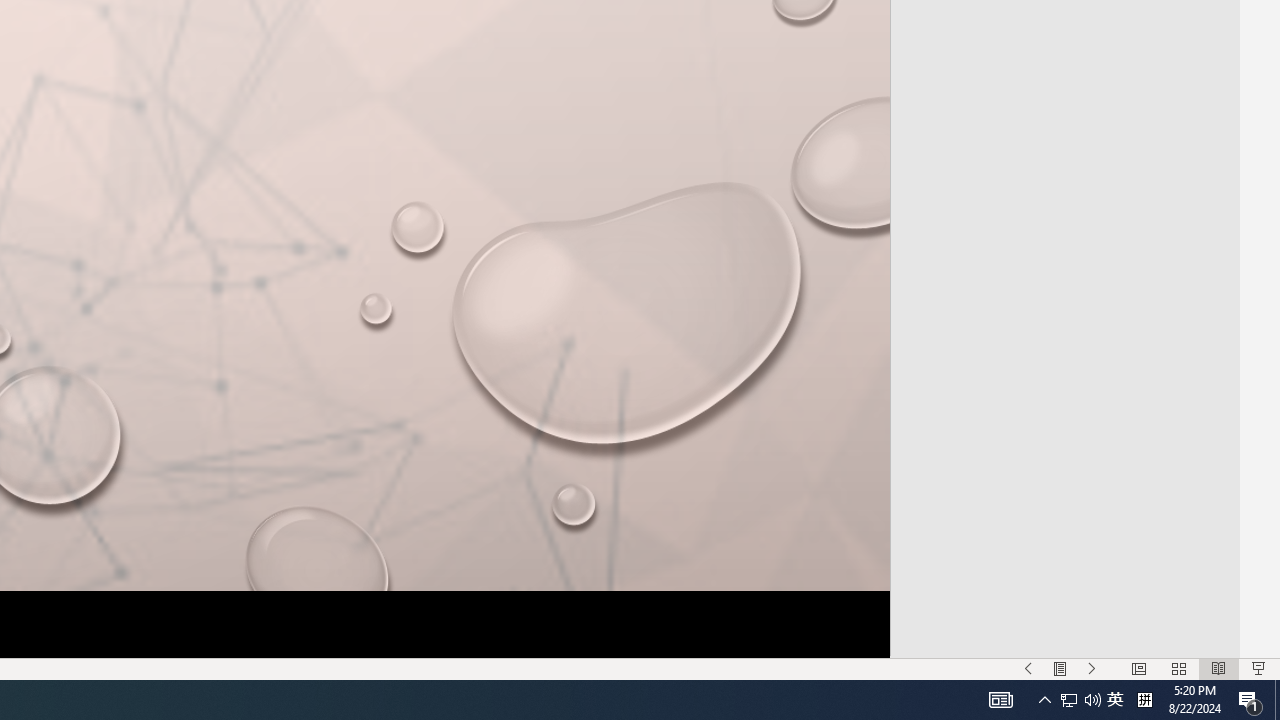  What do you see at coordinates (1092, 668) in the screenshot?
I see `Slide Show Next On` at bounding box center [1092, 668].